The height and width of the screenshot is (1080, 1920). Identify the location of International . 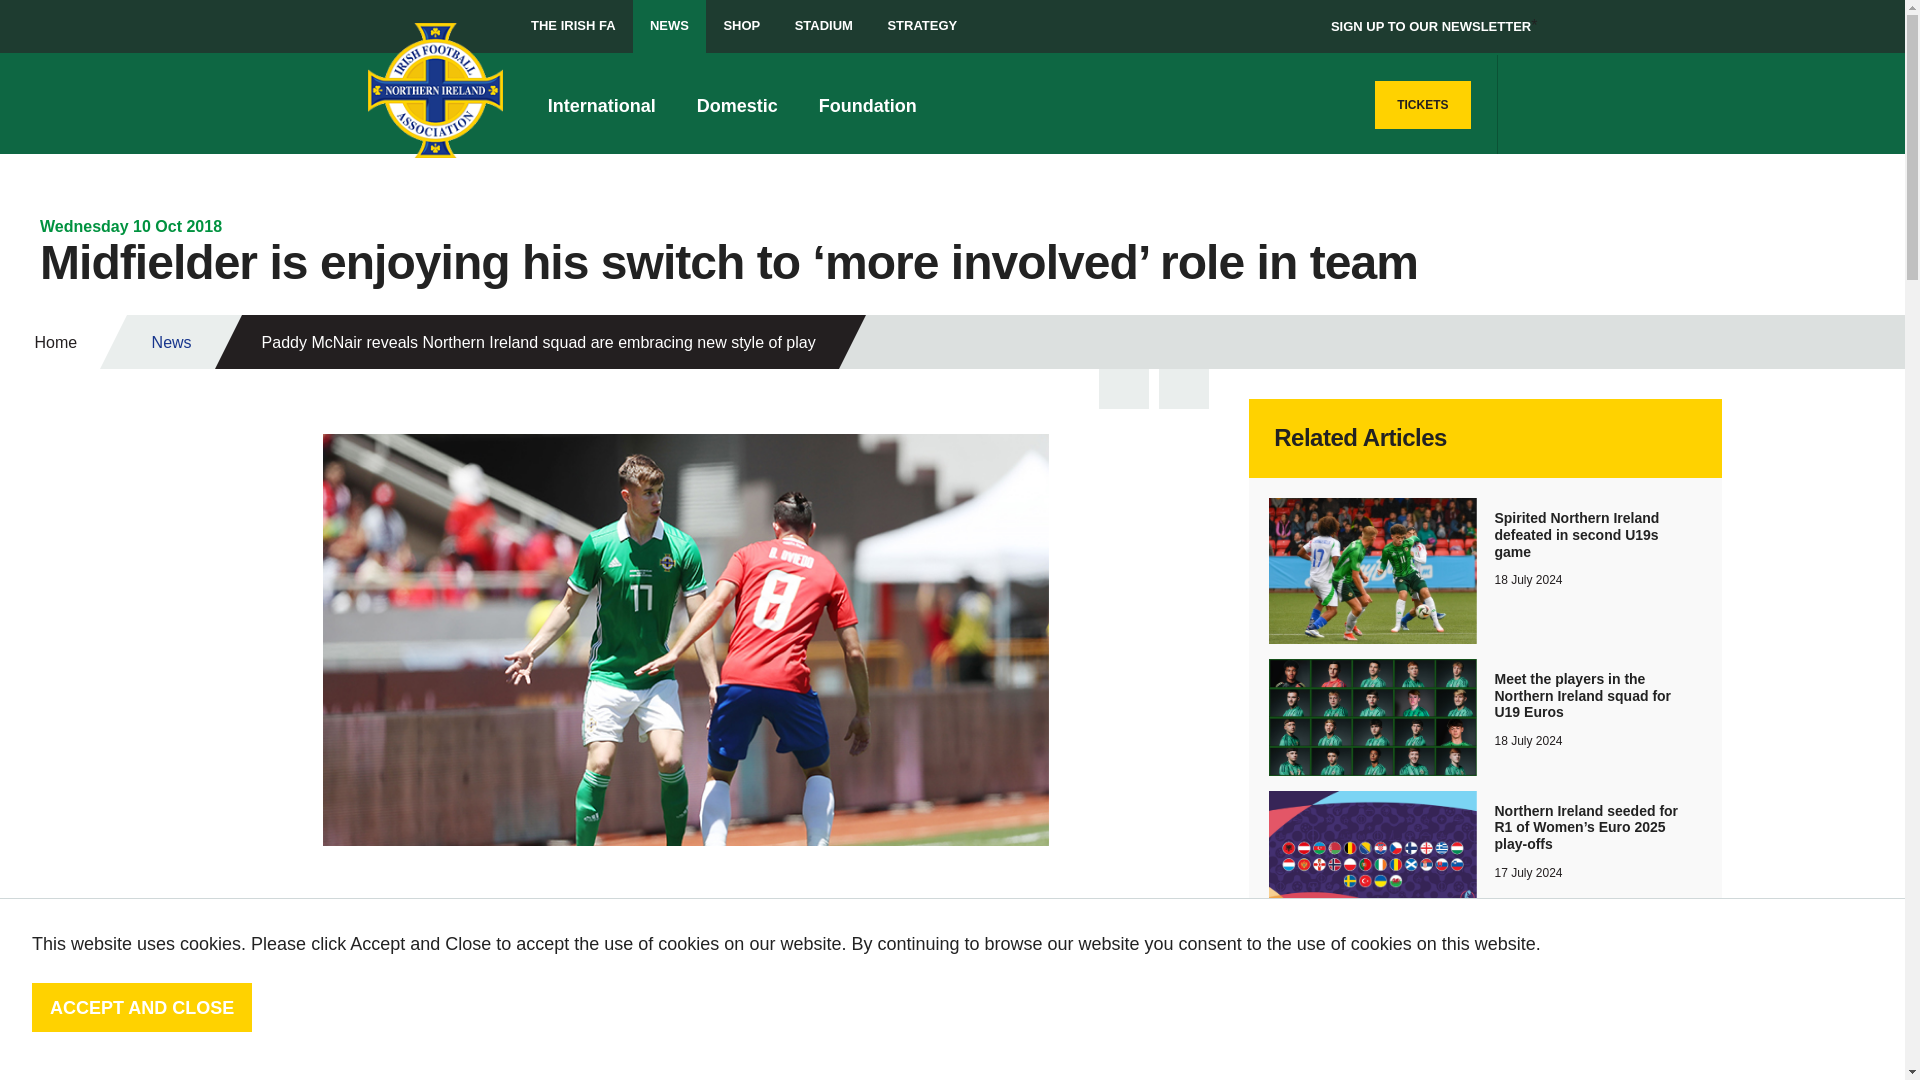
(607, 104).